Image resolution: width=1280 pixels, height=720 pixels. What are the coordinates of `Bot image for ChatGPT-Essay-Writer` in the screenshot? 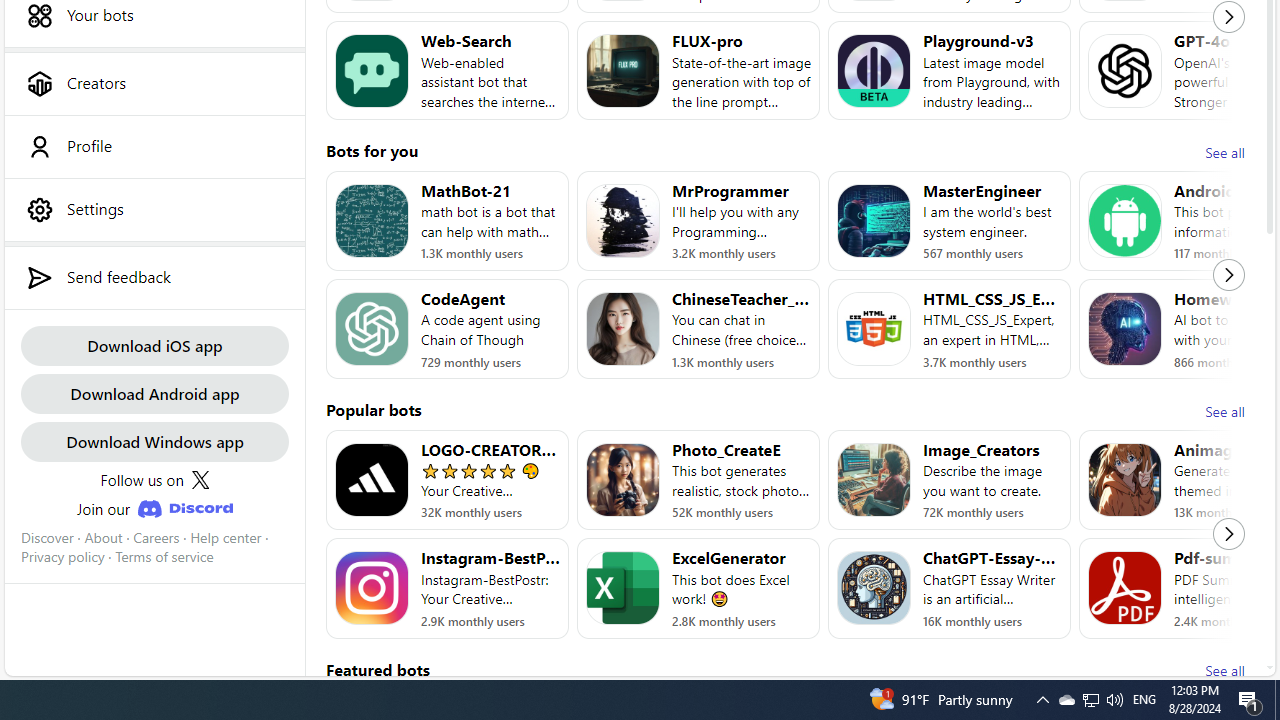 It's located at (874, 588).